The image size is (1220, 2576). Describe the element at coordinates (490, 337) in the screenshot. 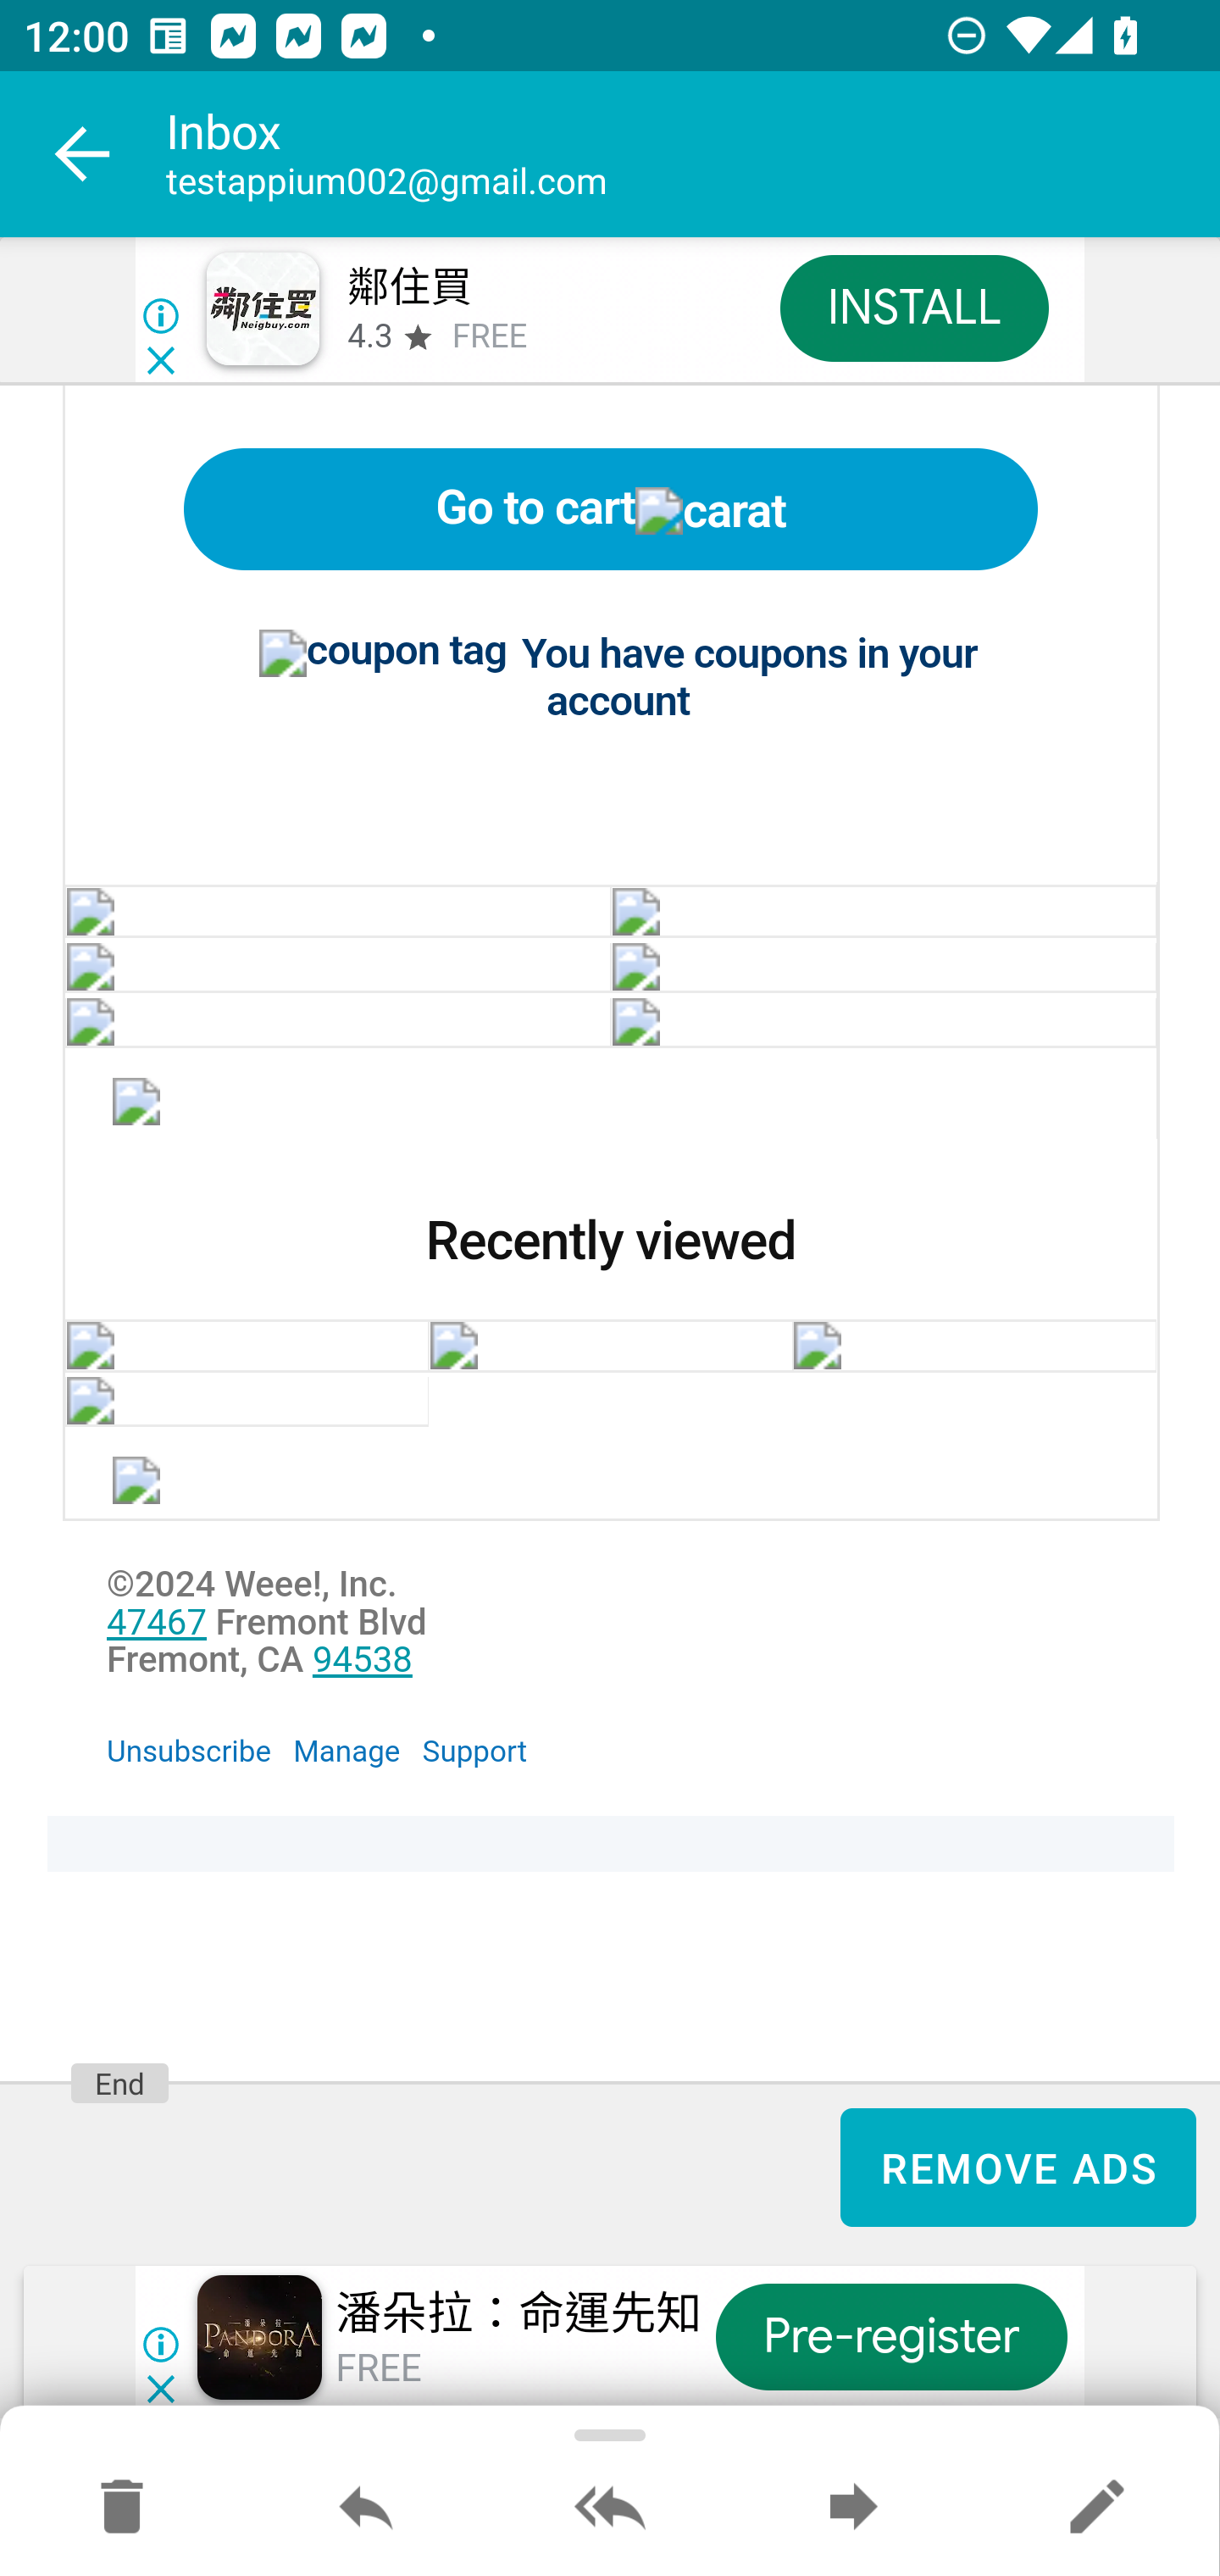

I see `FREE` at that location.